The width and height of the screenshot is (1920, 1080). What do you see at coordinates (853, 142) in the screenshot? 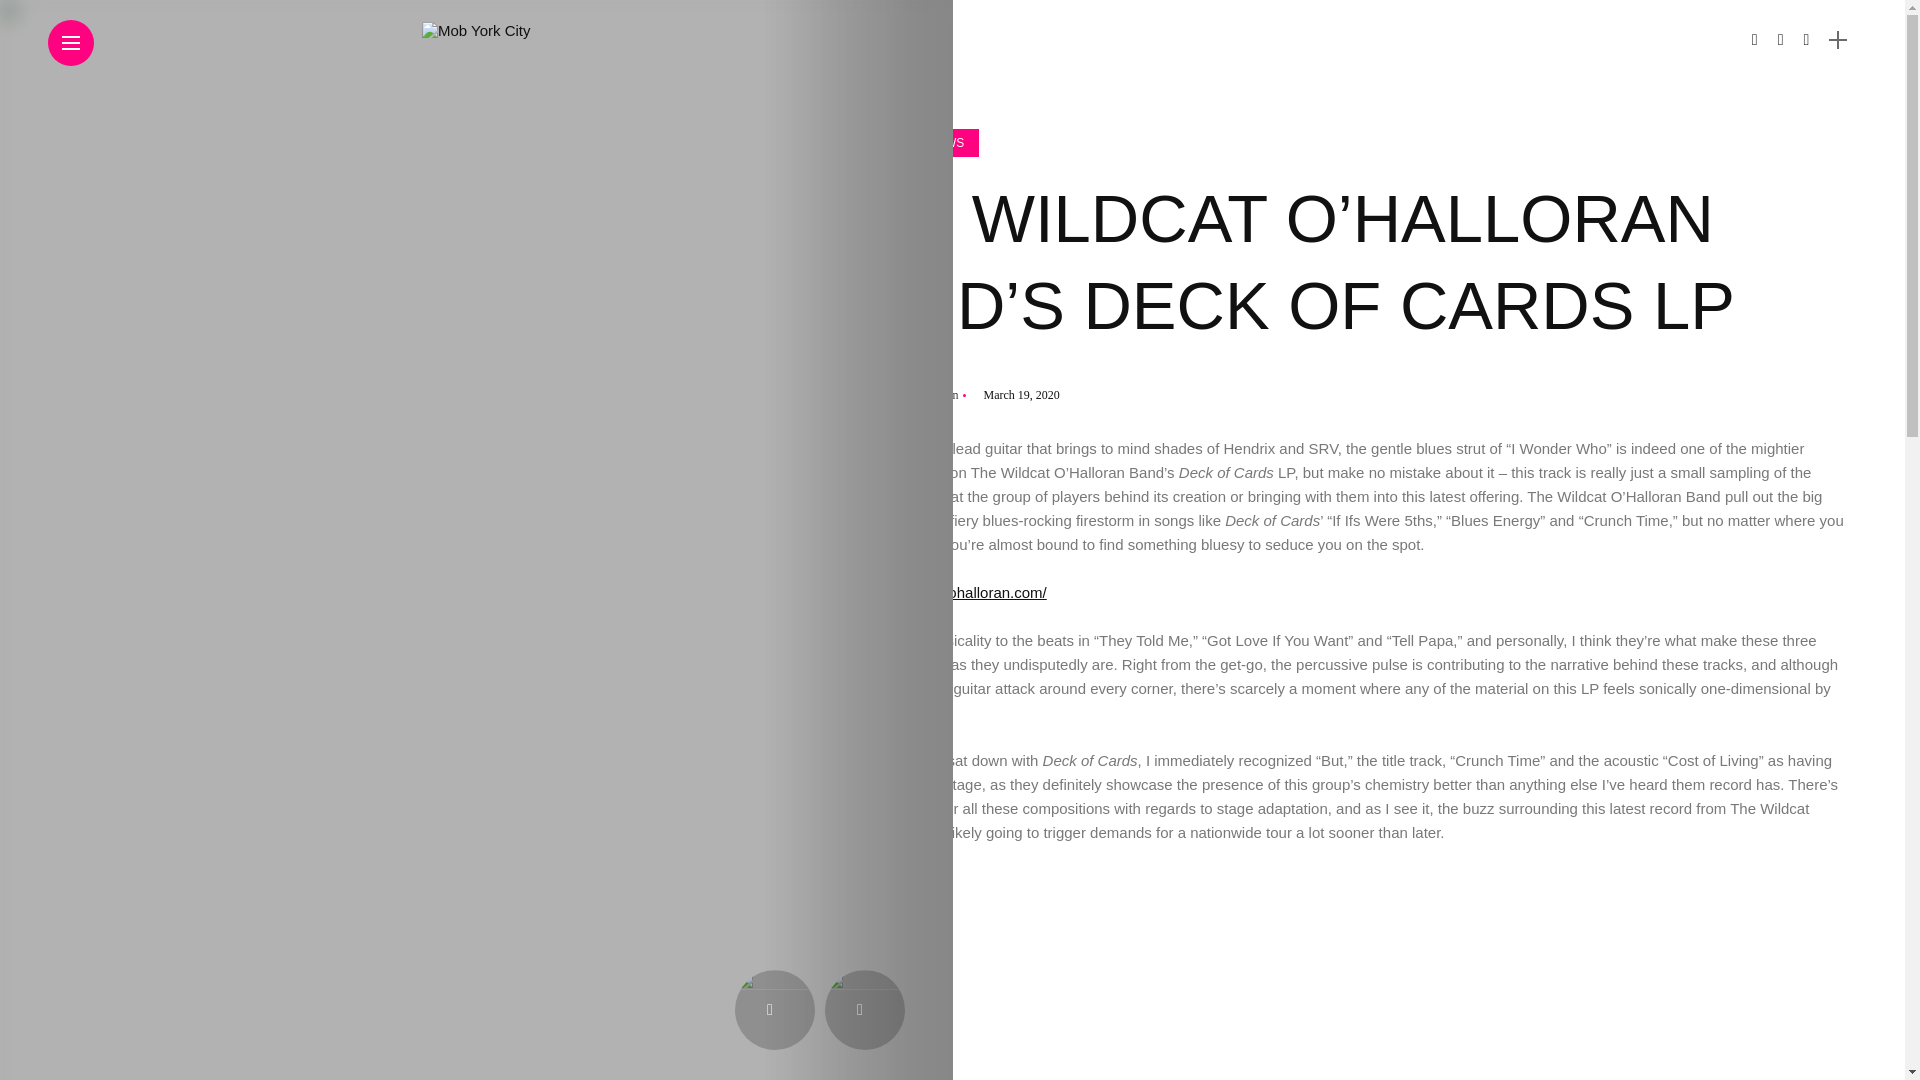
I see `MUSIC` at bounding box center [853, 142].